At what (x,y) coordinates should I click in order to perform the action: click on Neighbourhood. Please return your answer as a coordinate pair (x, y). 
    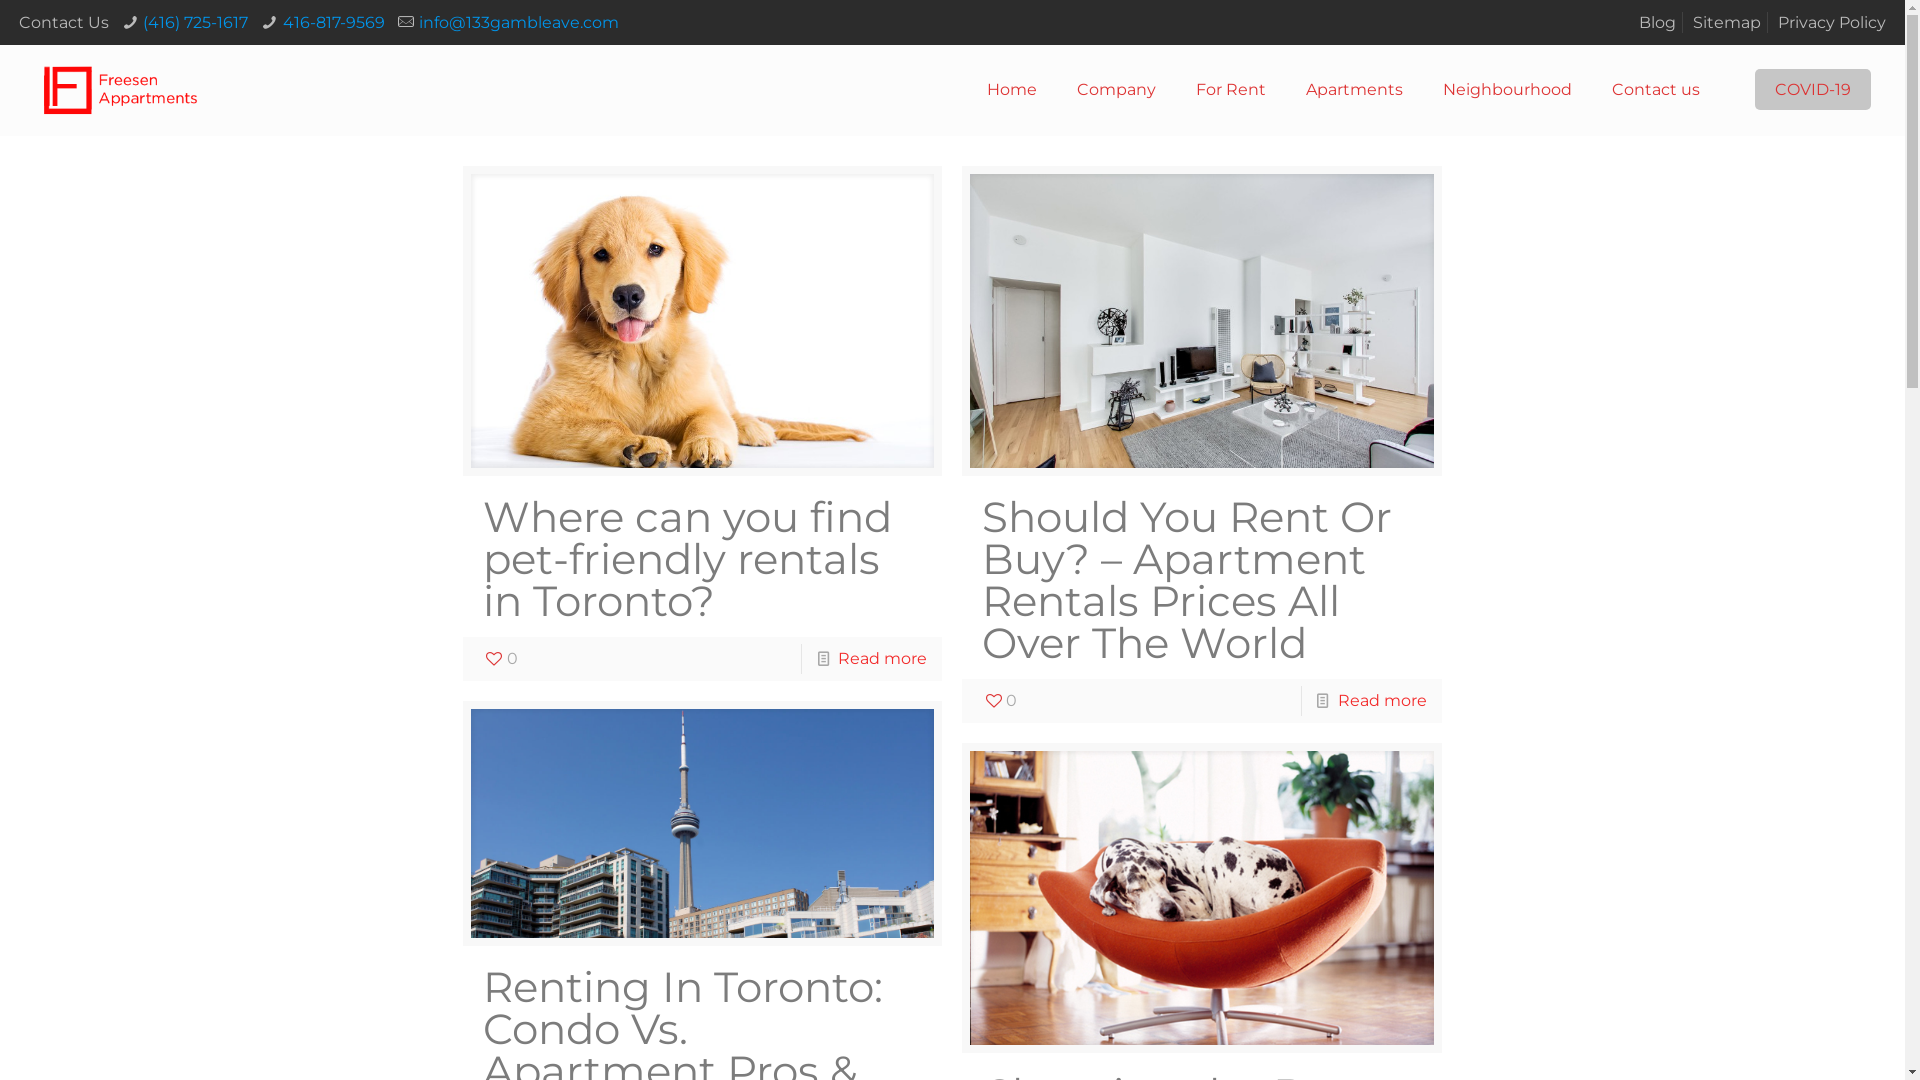
    Looking at the image, I should click on (1508, 90).